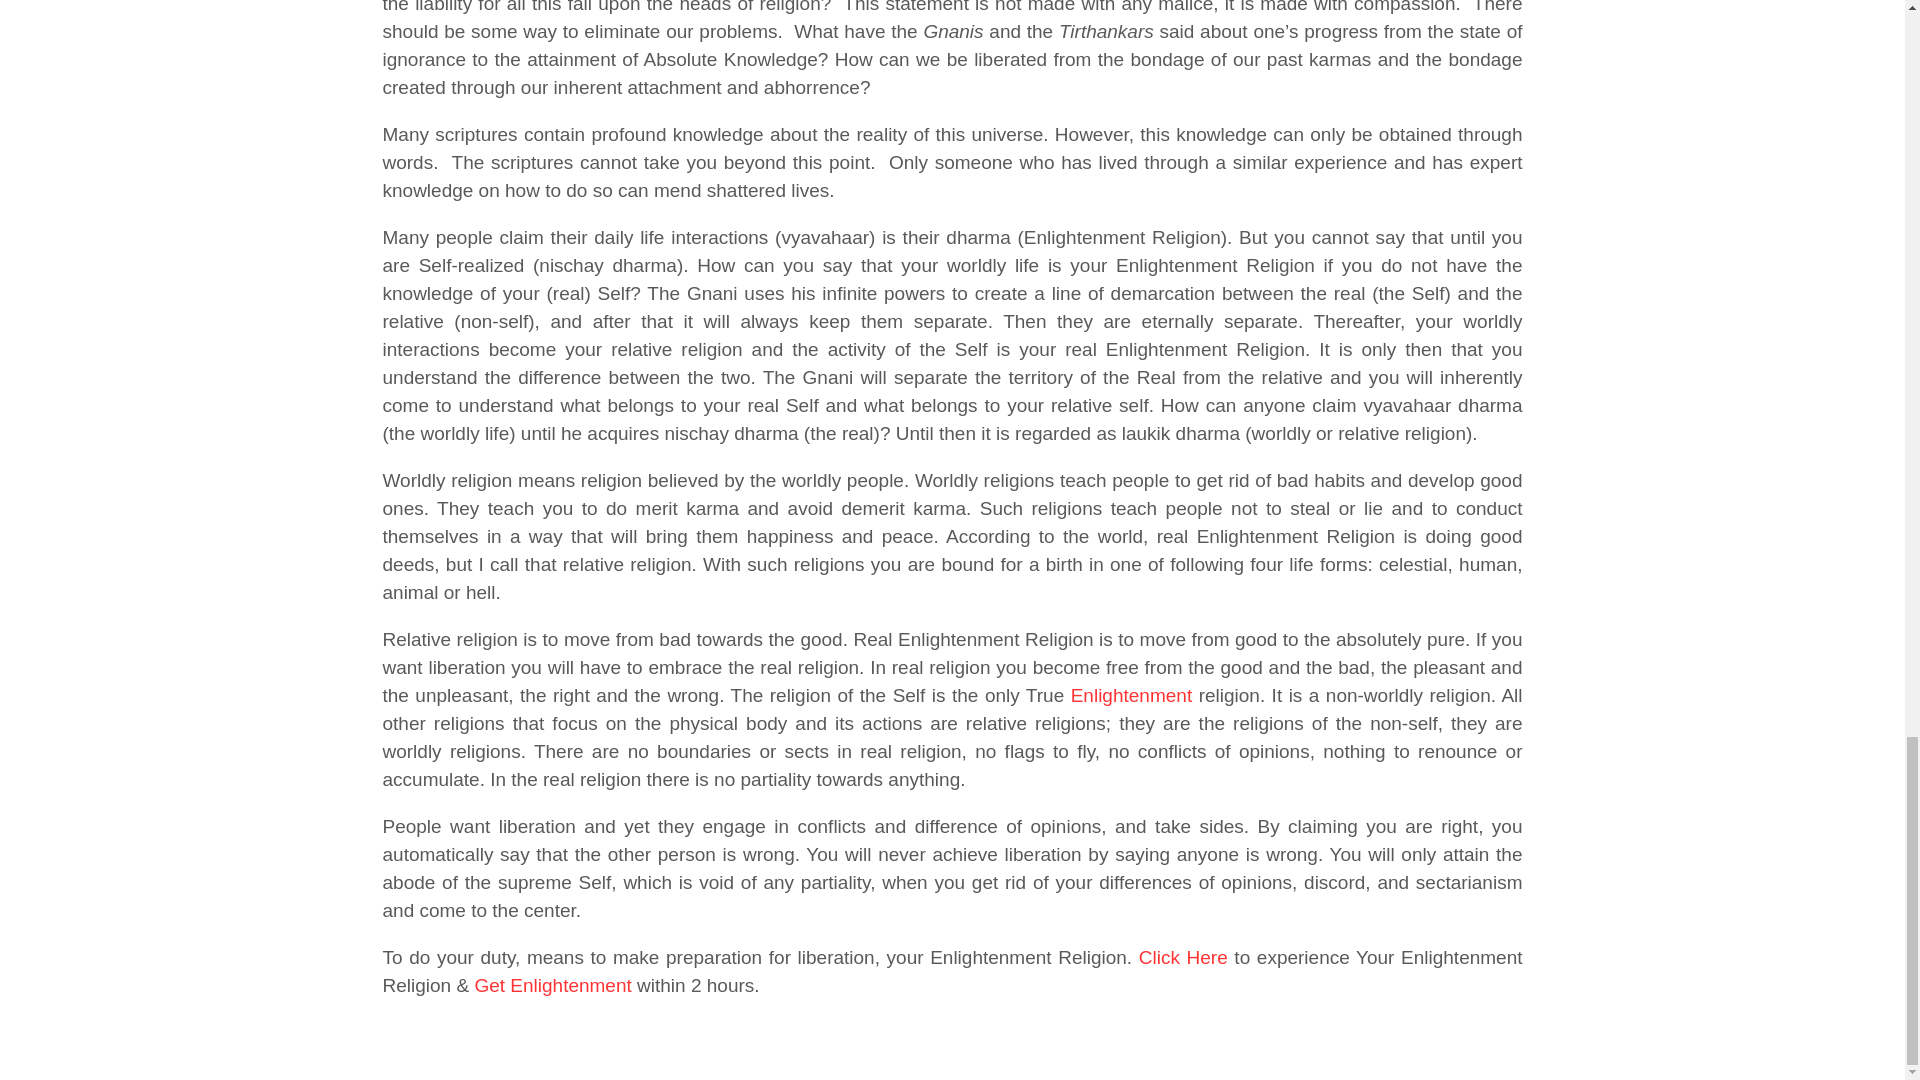 This screenshot has width=1920, height=1080. I want to click on Get Enlightenment, so click(552, 985).